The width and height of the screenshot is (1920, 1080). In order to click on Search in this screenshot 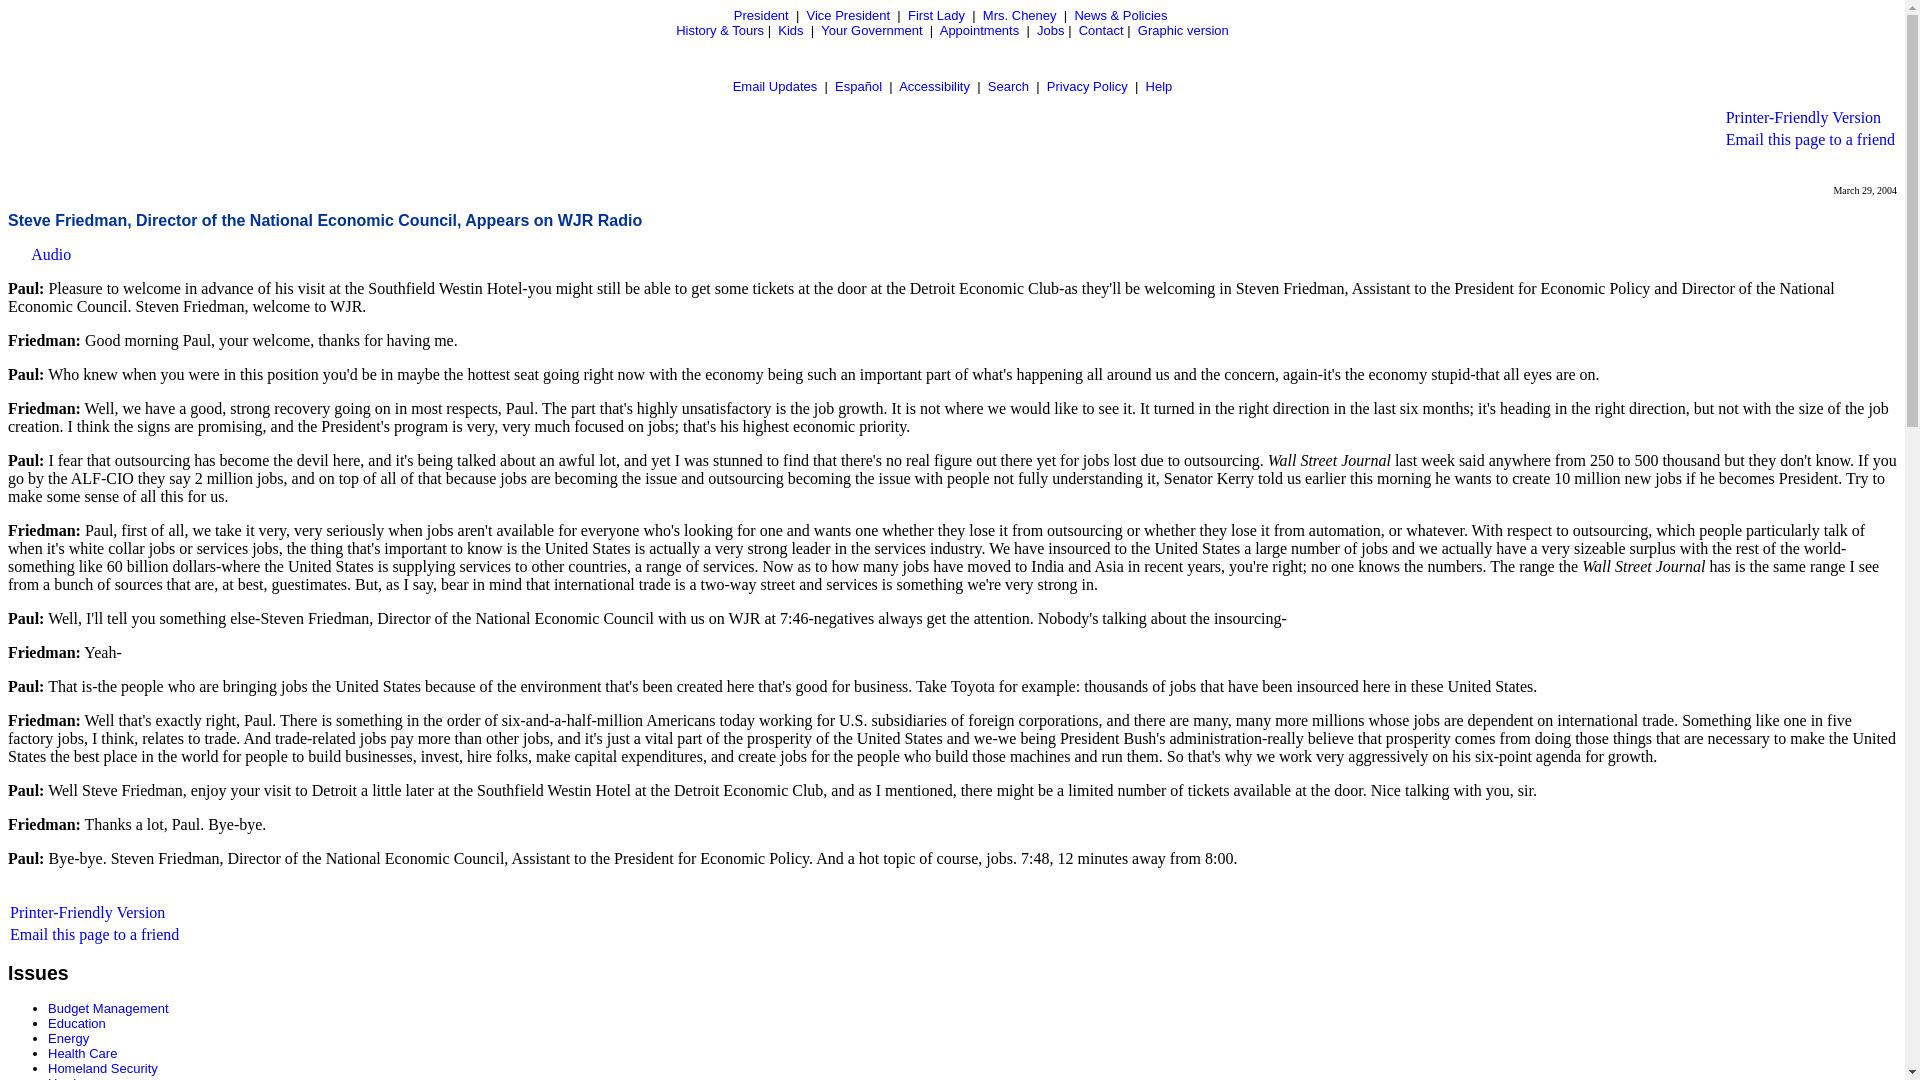, I will do `click(1008, 86)`.